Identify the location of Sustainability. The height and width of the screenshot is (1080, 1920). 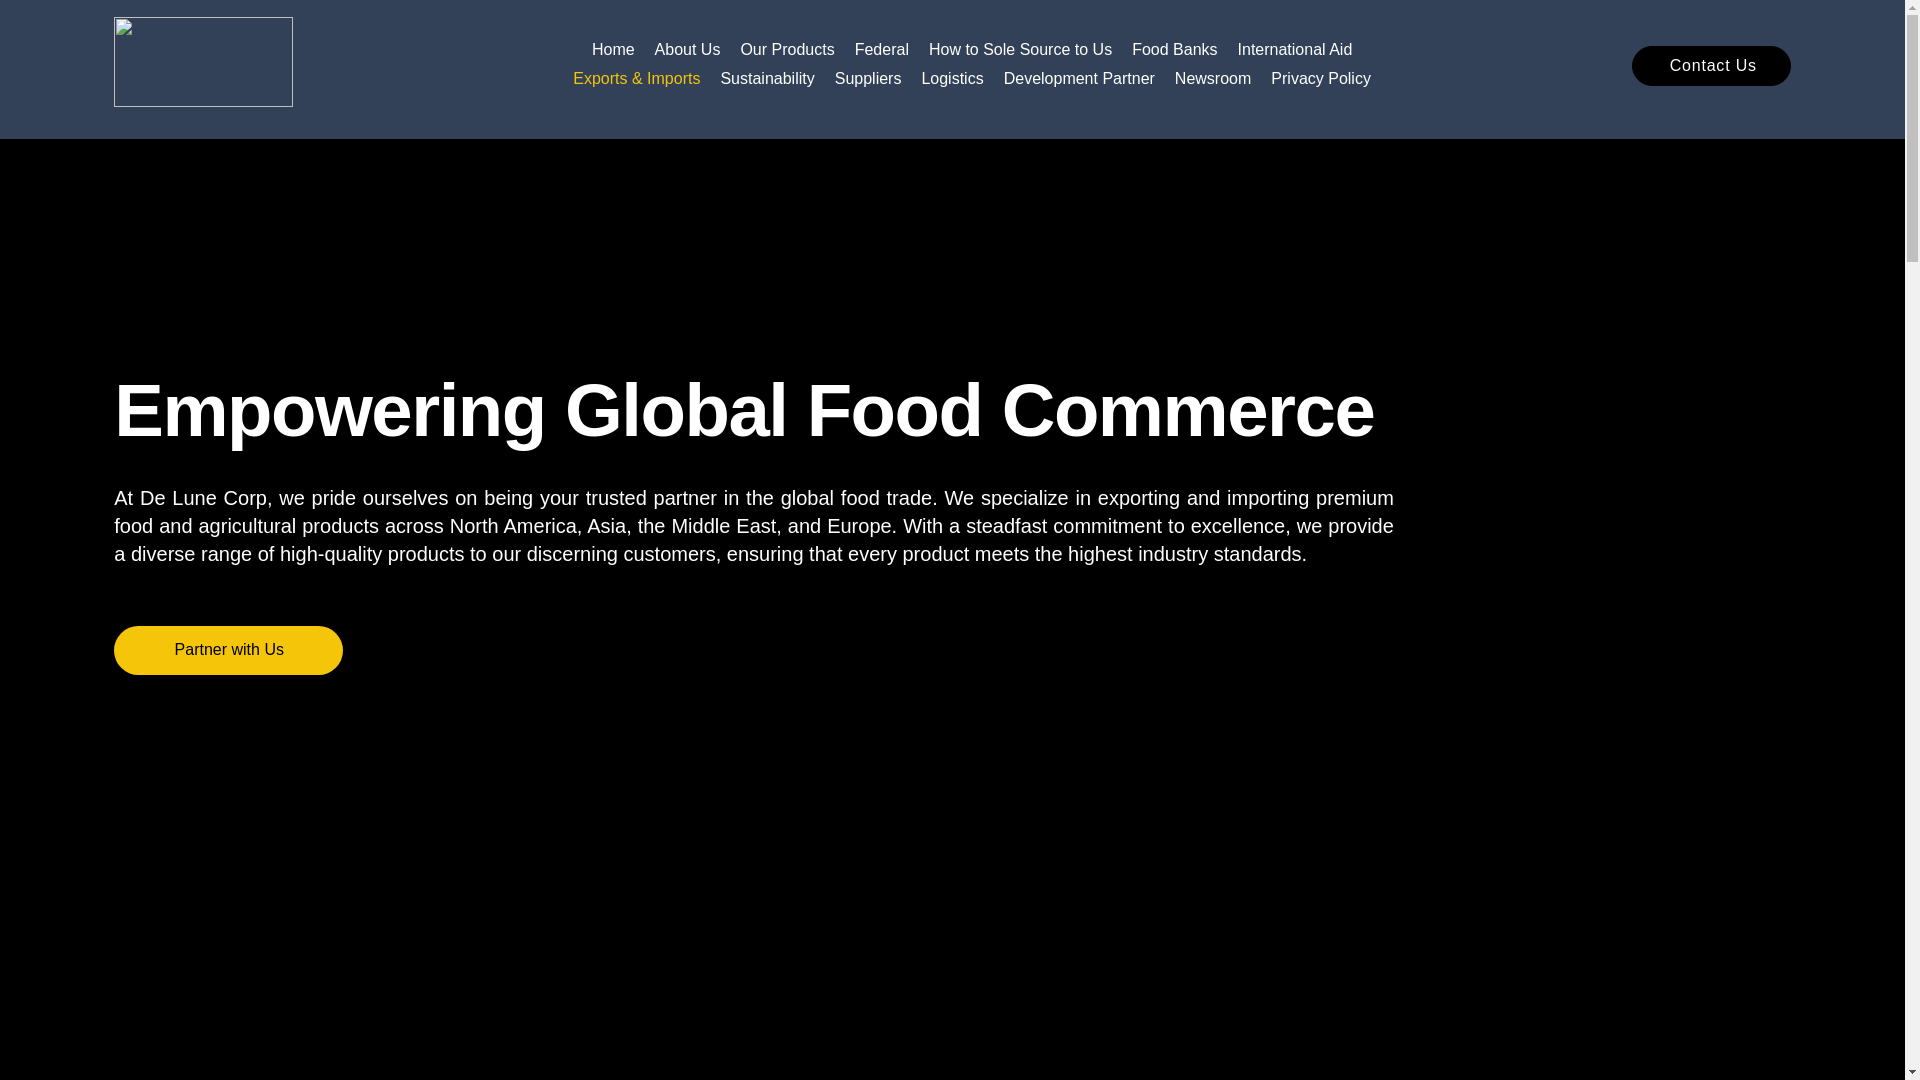
(767, 78).